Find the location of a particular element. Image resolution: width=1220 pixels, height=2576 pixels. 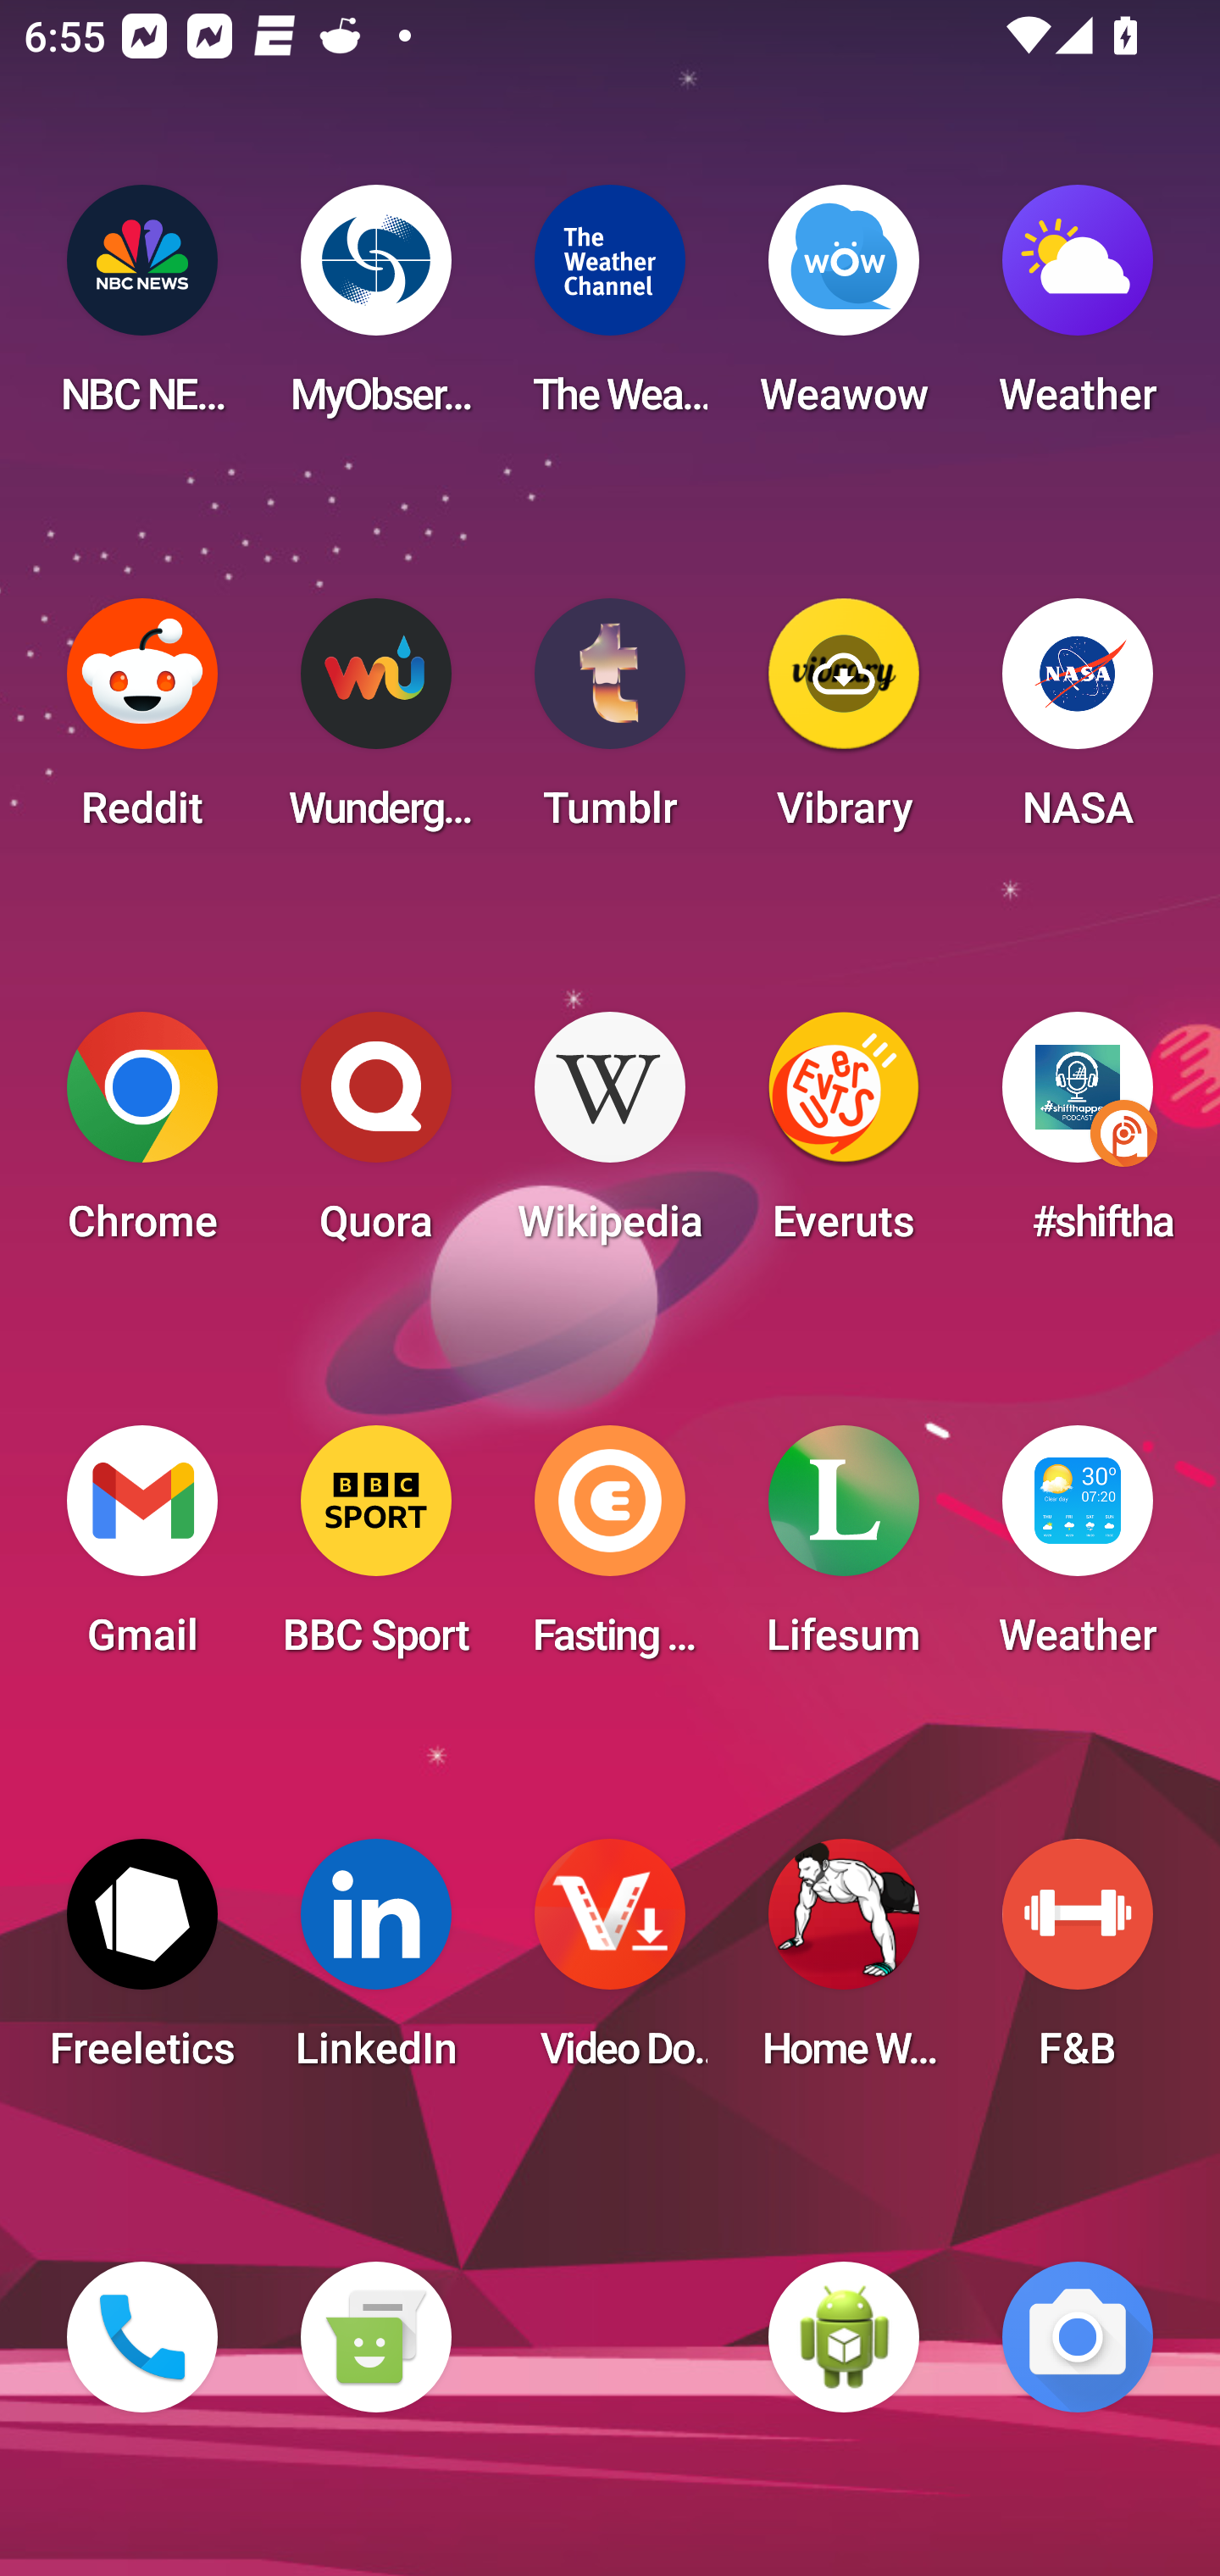

F&B is located at coordinates (1078, 1964).